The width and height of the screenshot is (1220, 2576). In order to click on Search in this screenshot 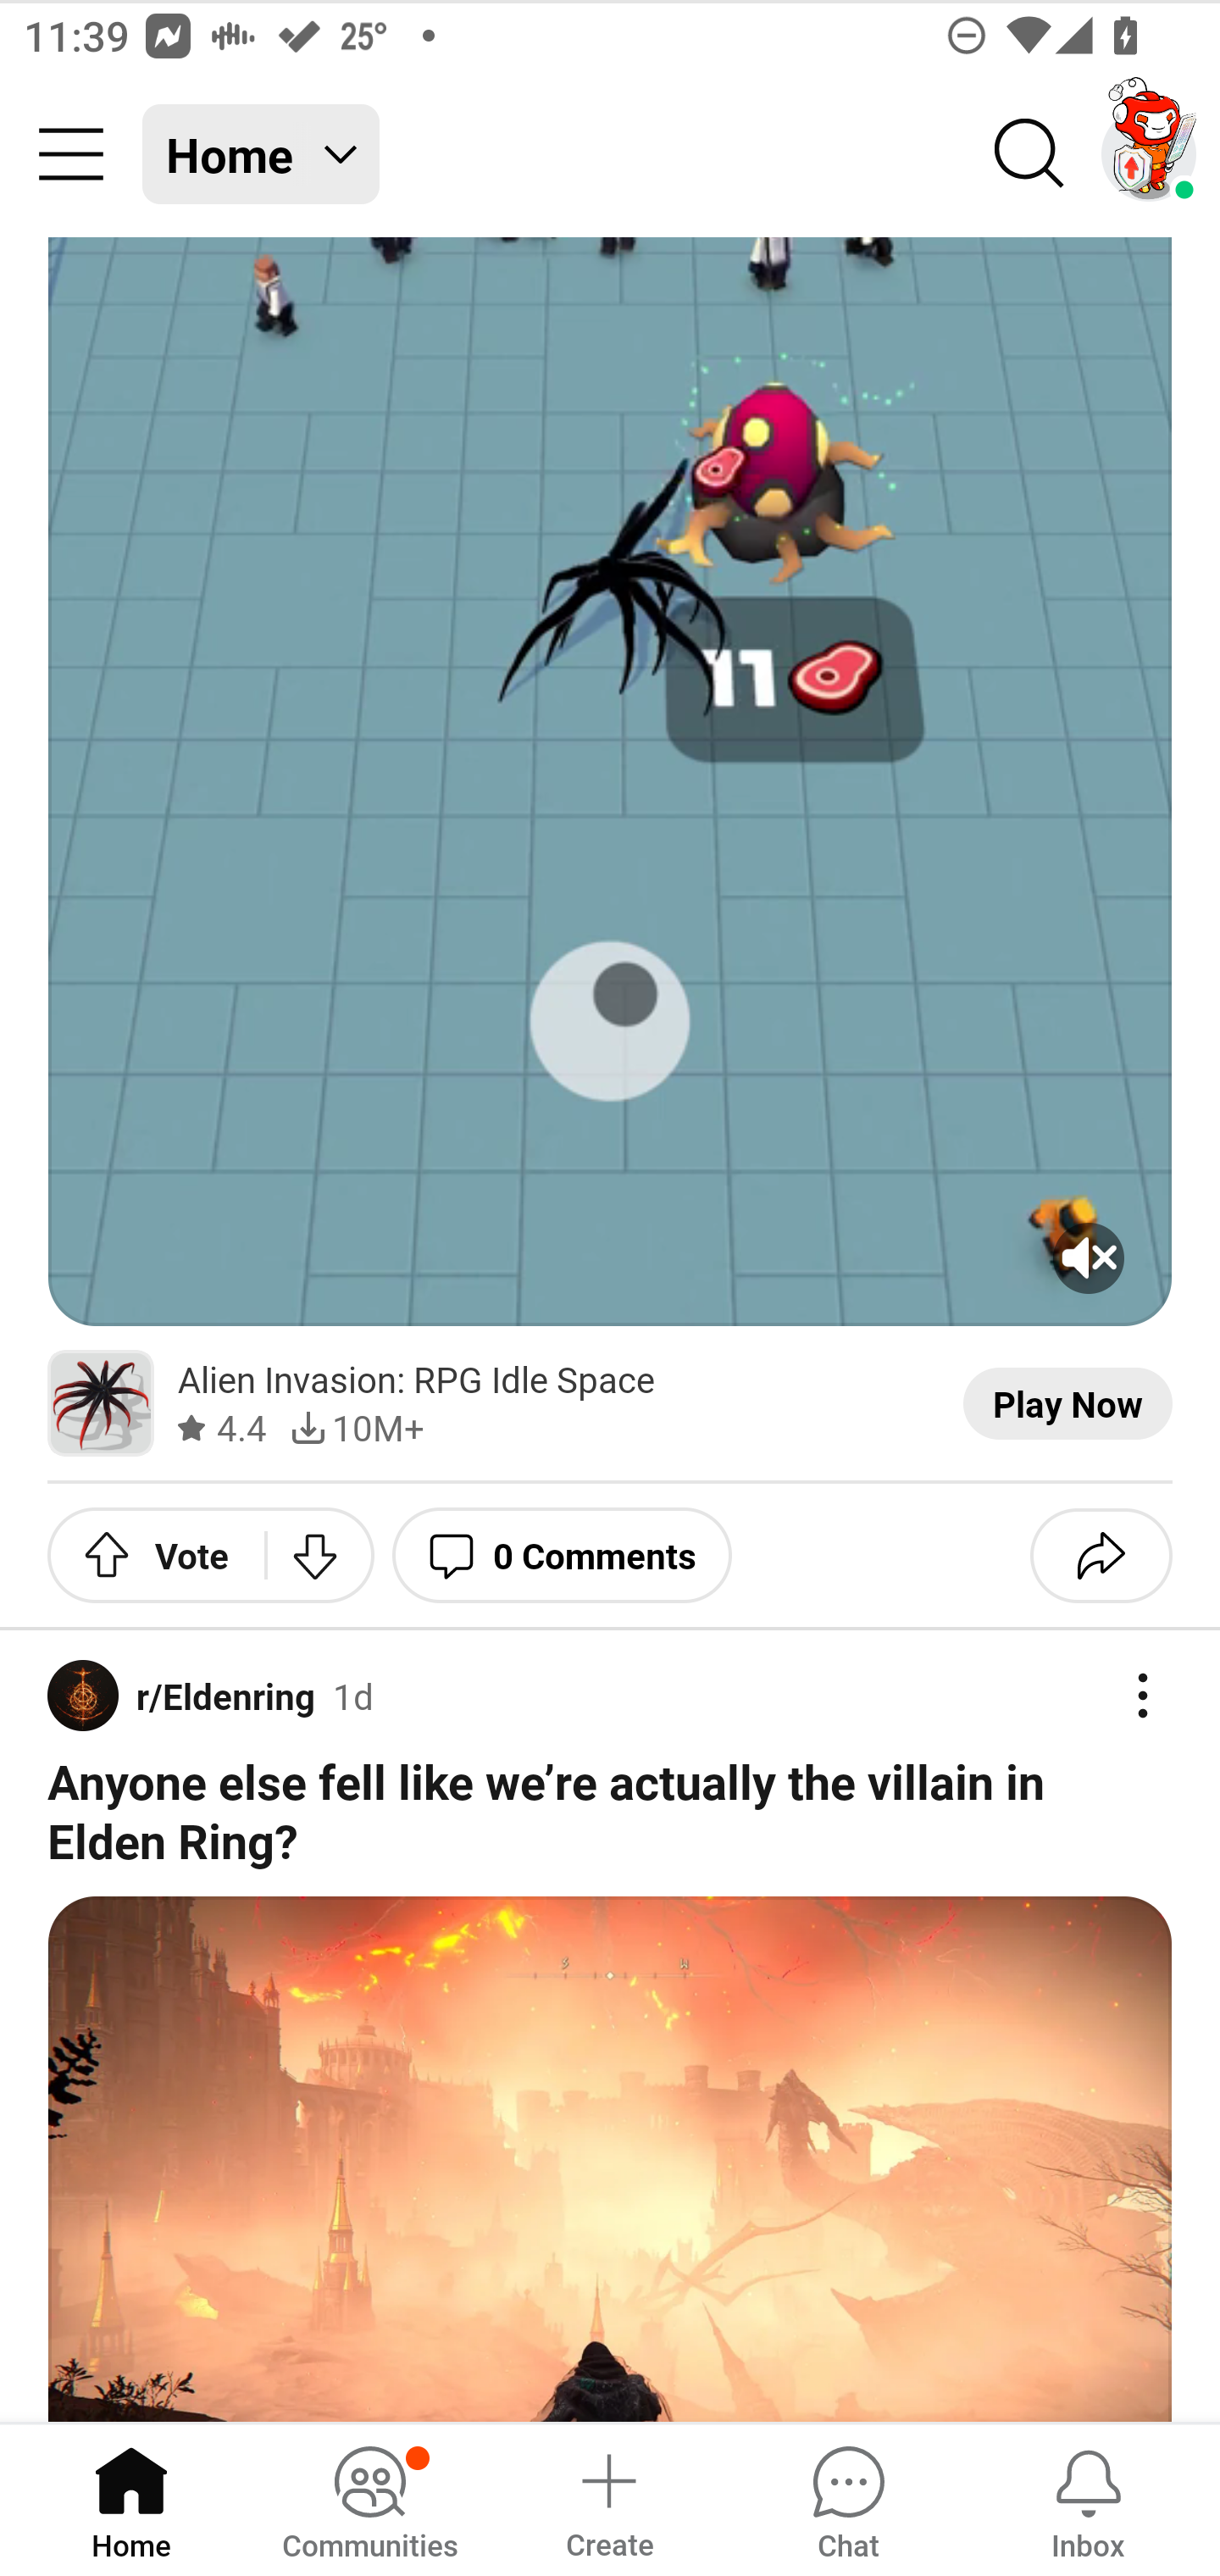, I will do `click(1030, 154)`.